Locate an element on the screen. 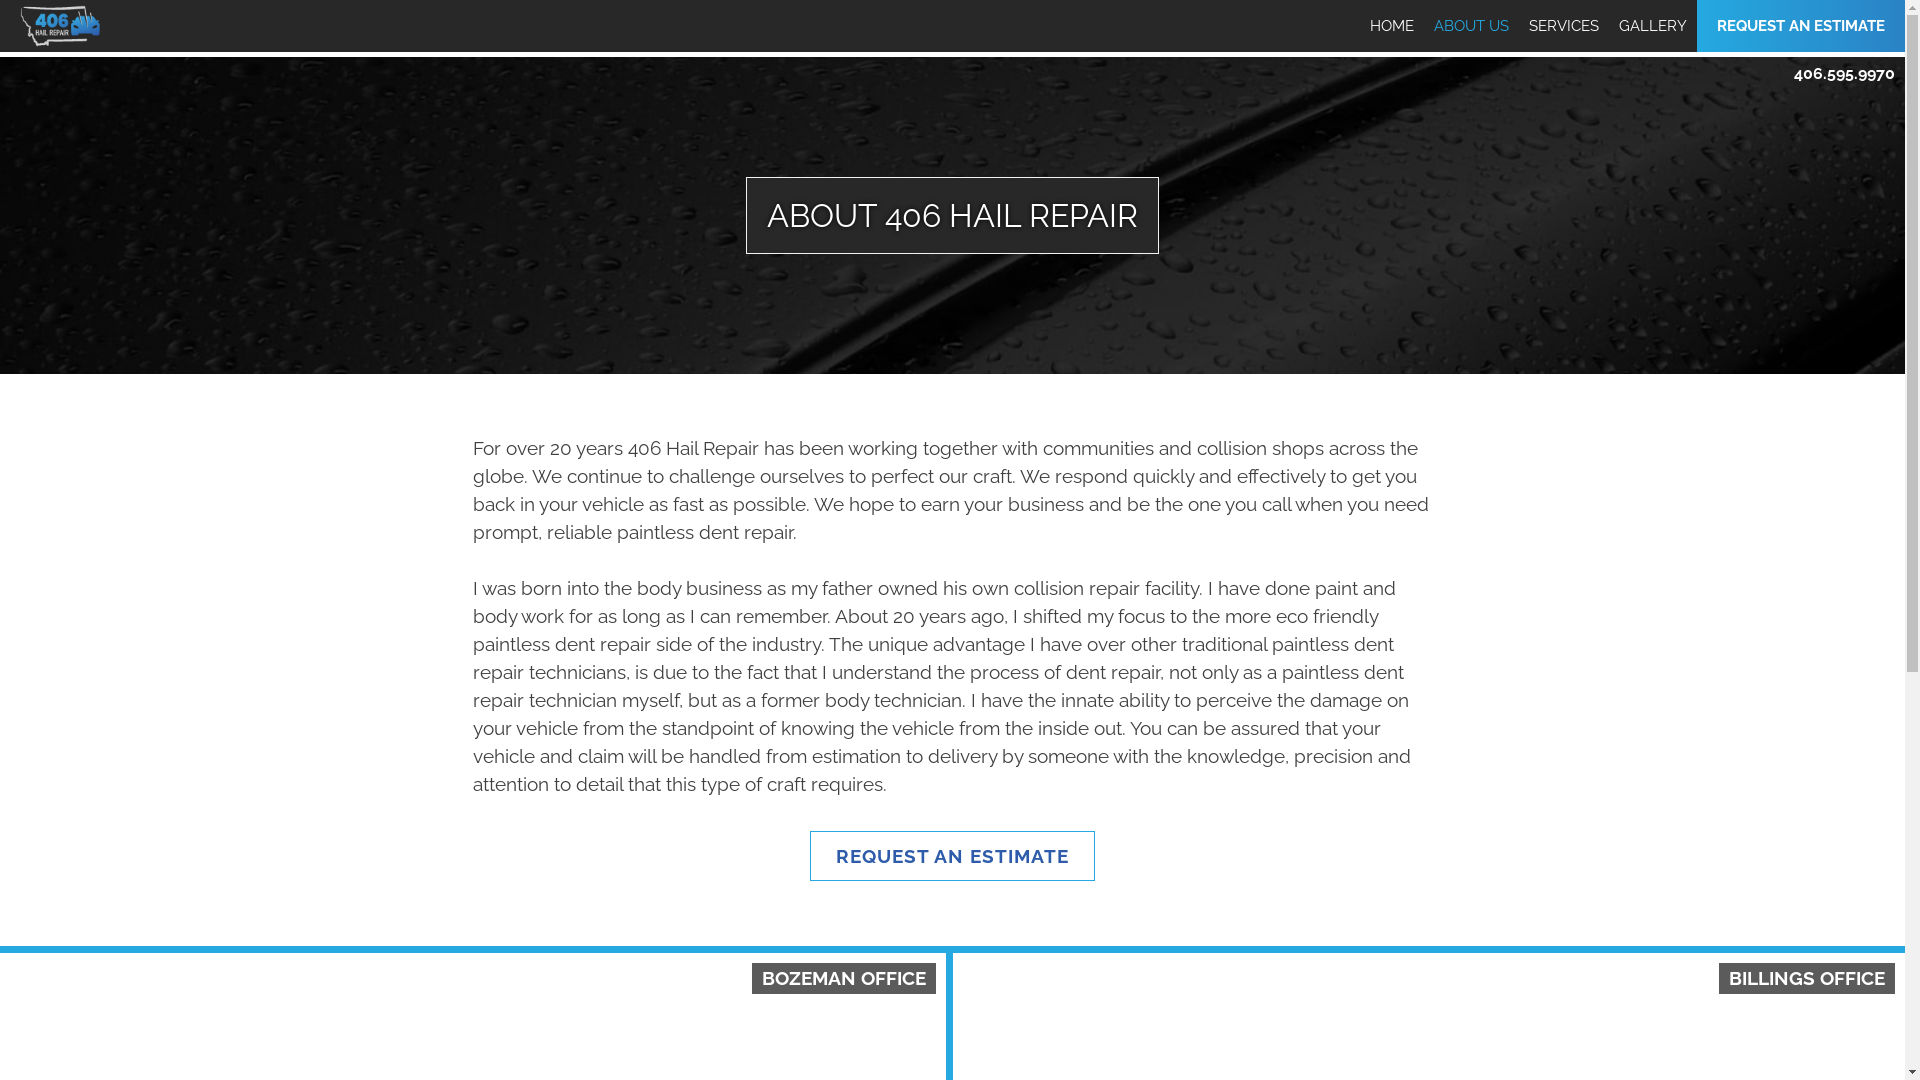 The image size is (1920, 1080). GALLERY is located at coordinates (1653, 26).